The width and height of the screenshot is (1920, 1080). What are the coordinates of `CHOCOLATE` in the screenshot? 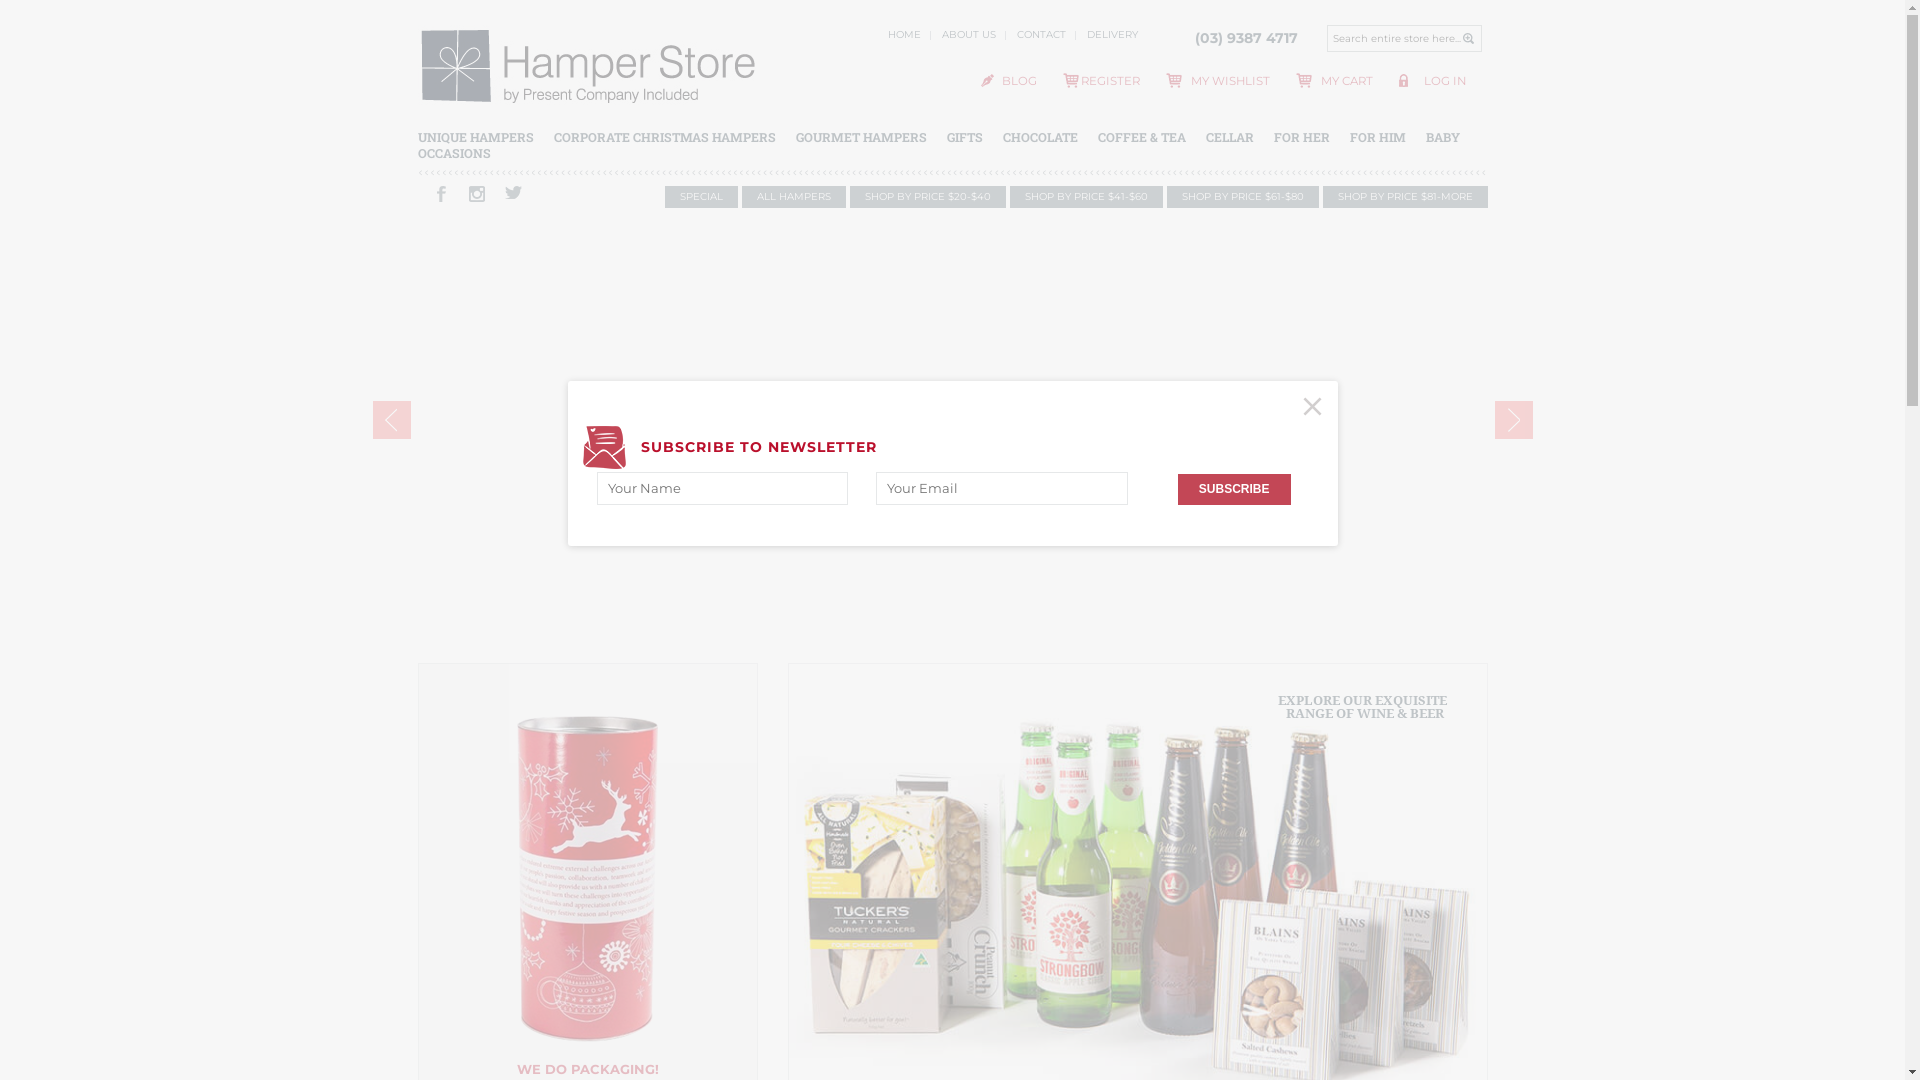 It's located at (1040, 137).